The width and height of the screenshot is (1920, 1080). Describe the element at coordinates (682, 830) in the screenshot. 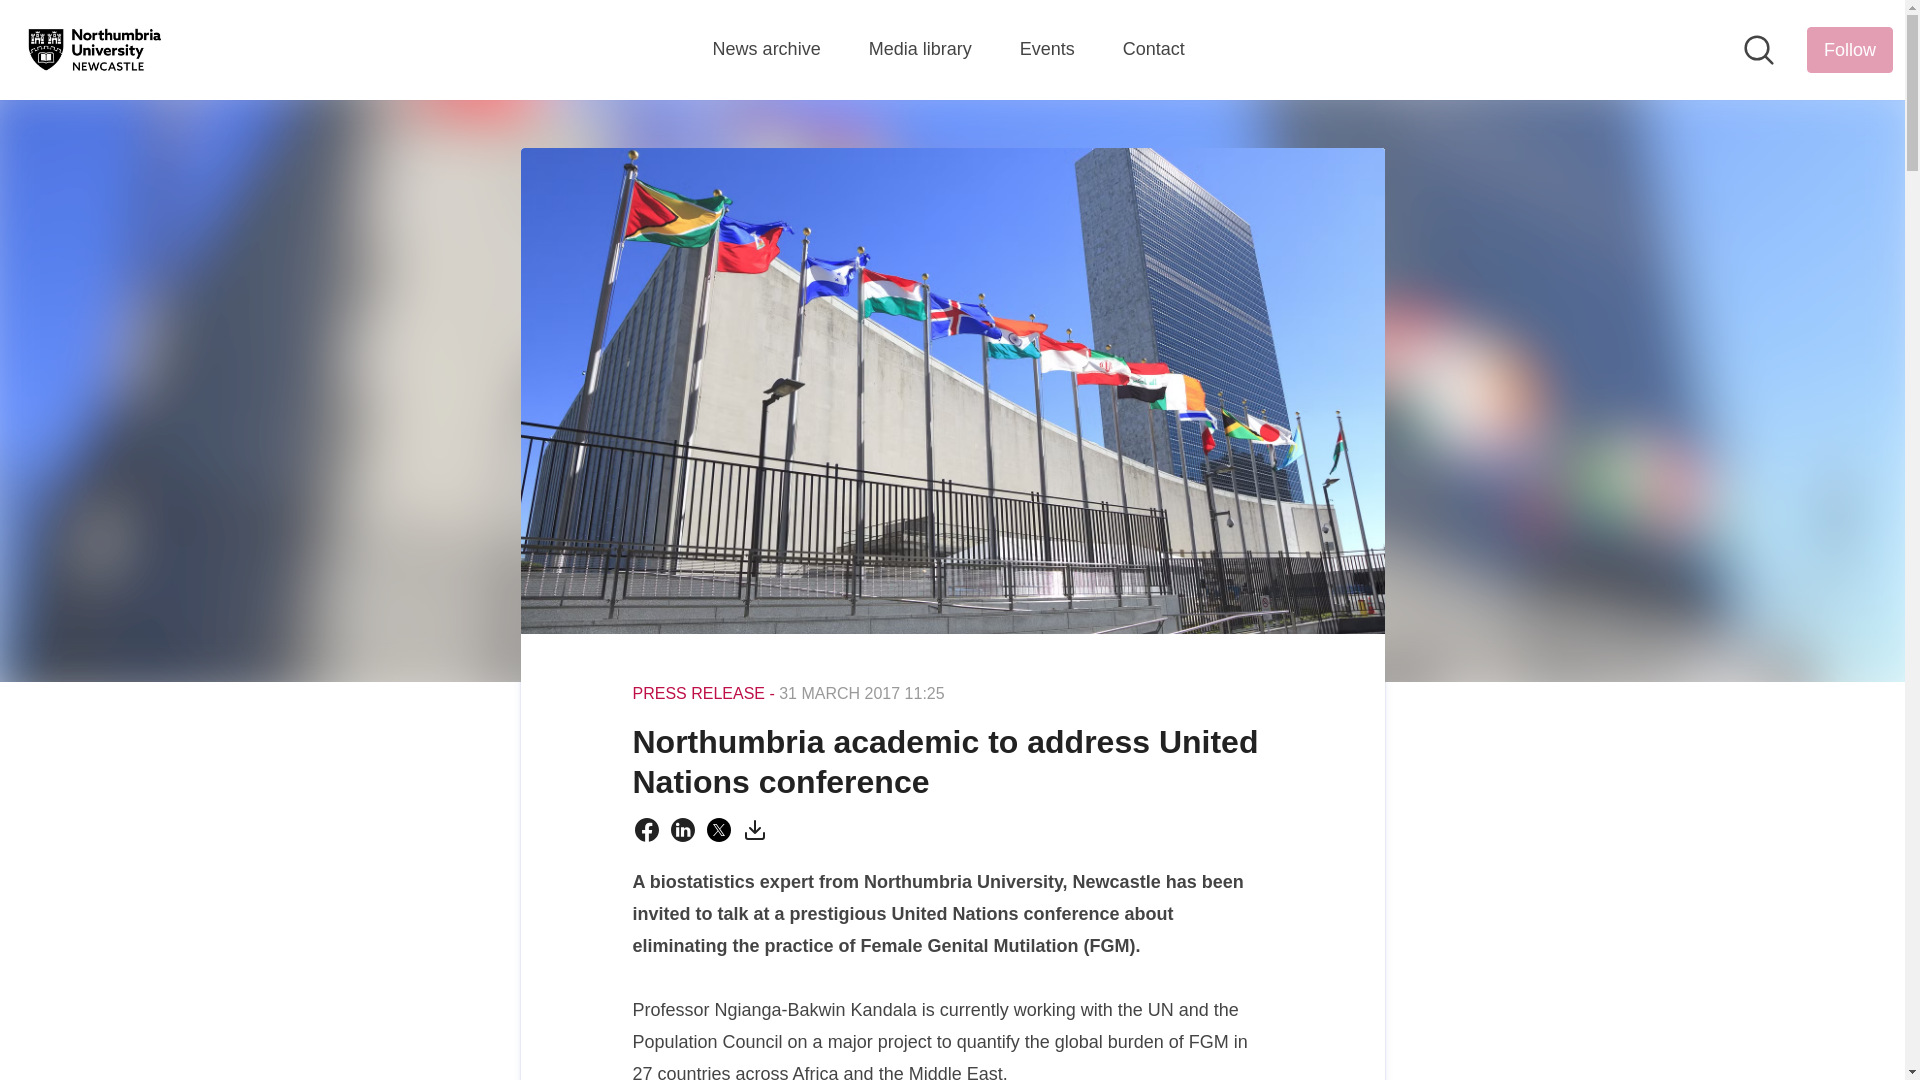

I see `Share on Linkedin` at that location.